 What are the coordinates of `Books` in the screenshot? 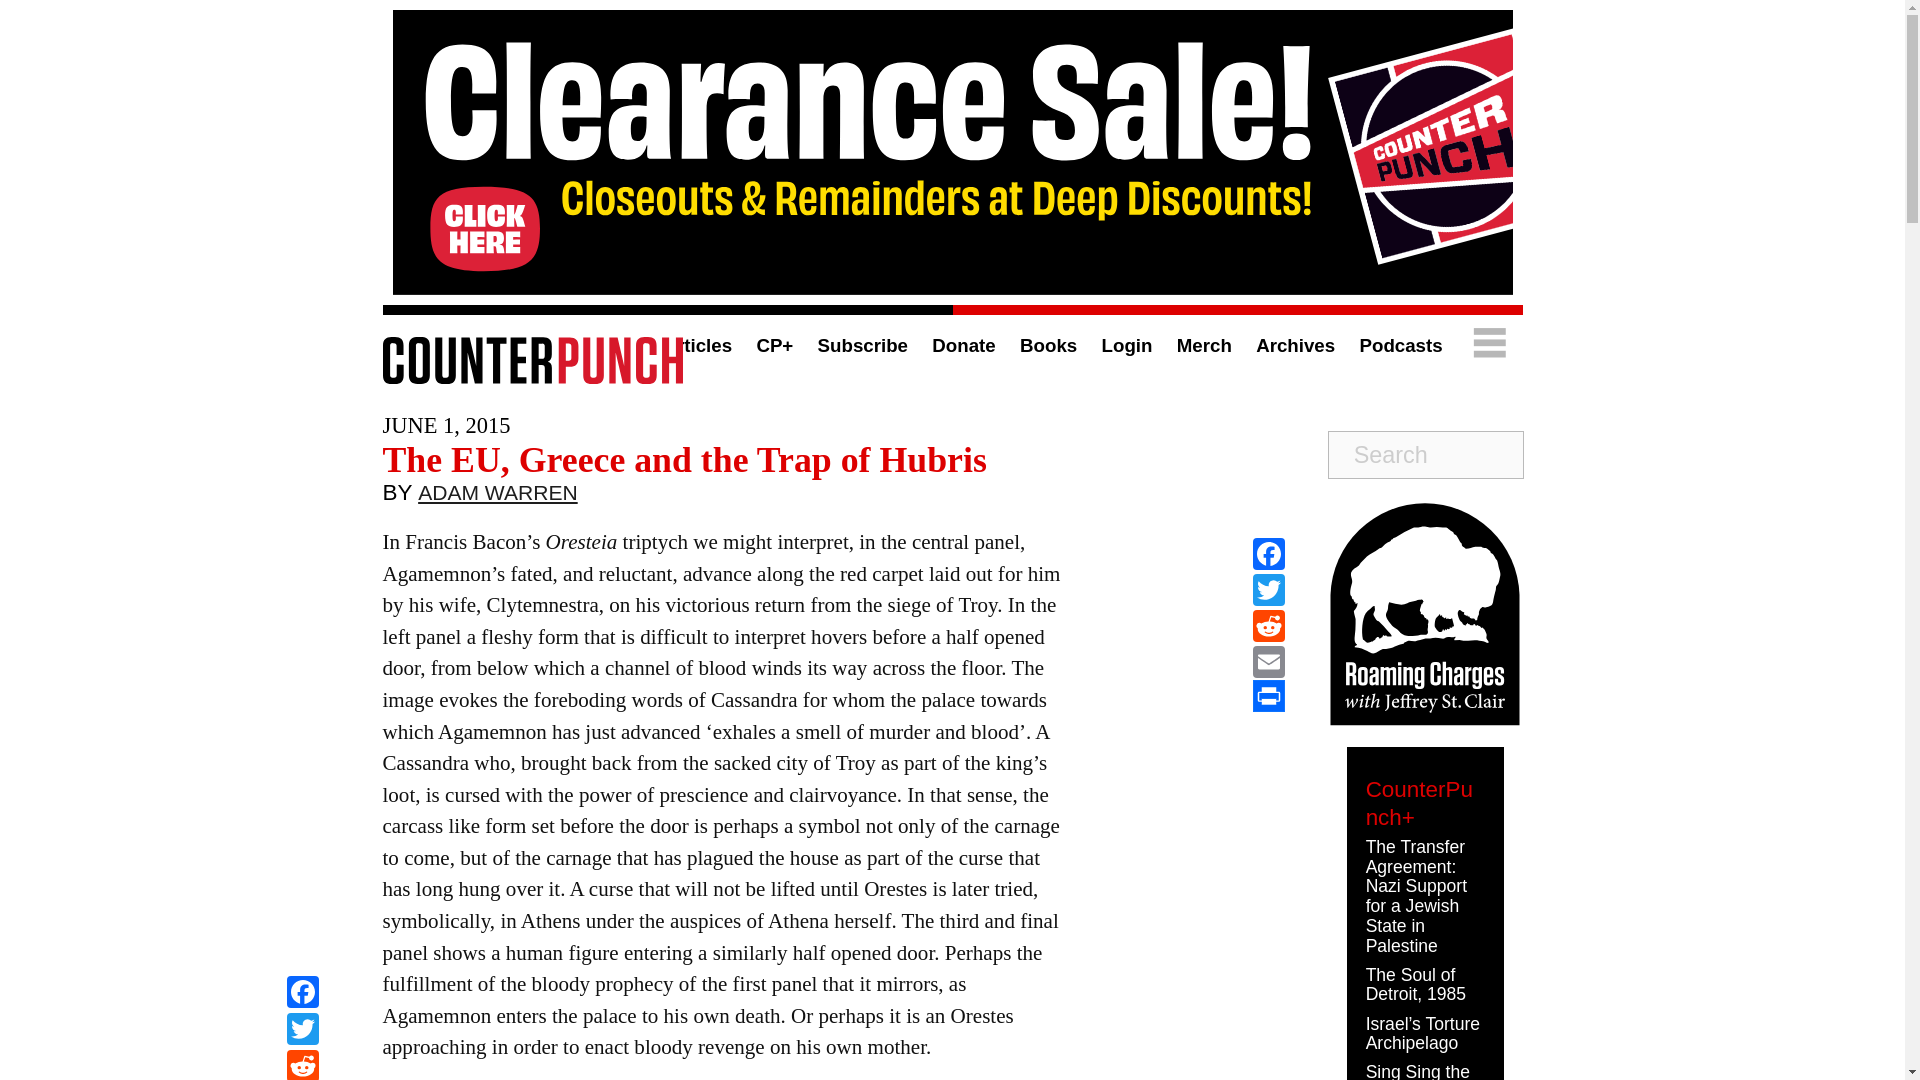 It's located at (1048, 345).